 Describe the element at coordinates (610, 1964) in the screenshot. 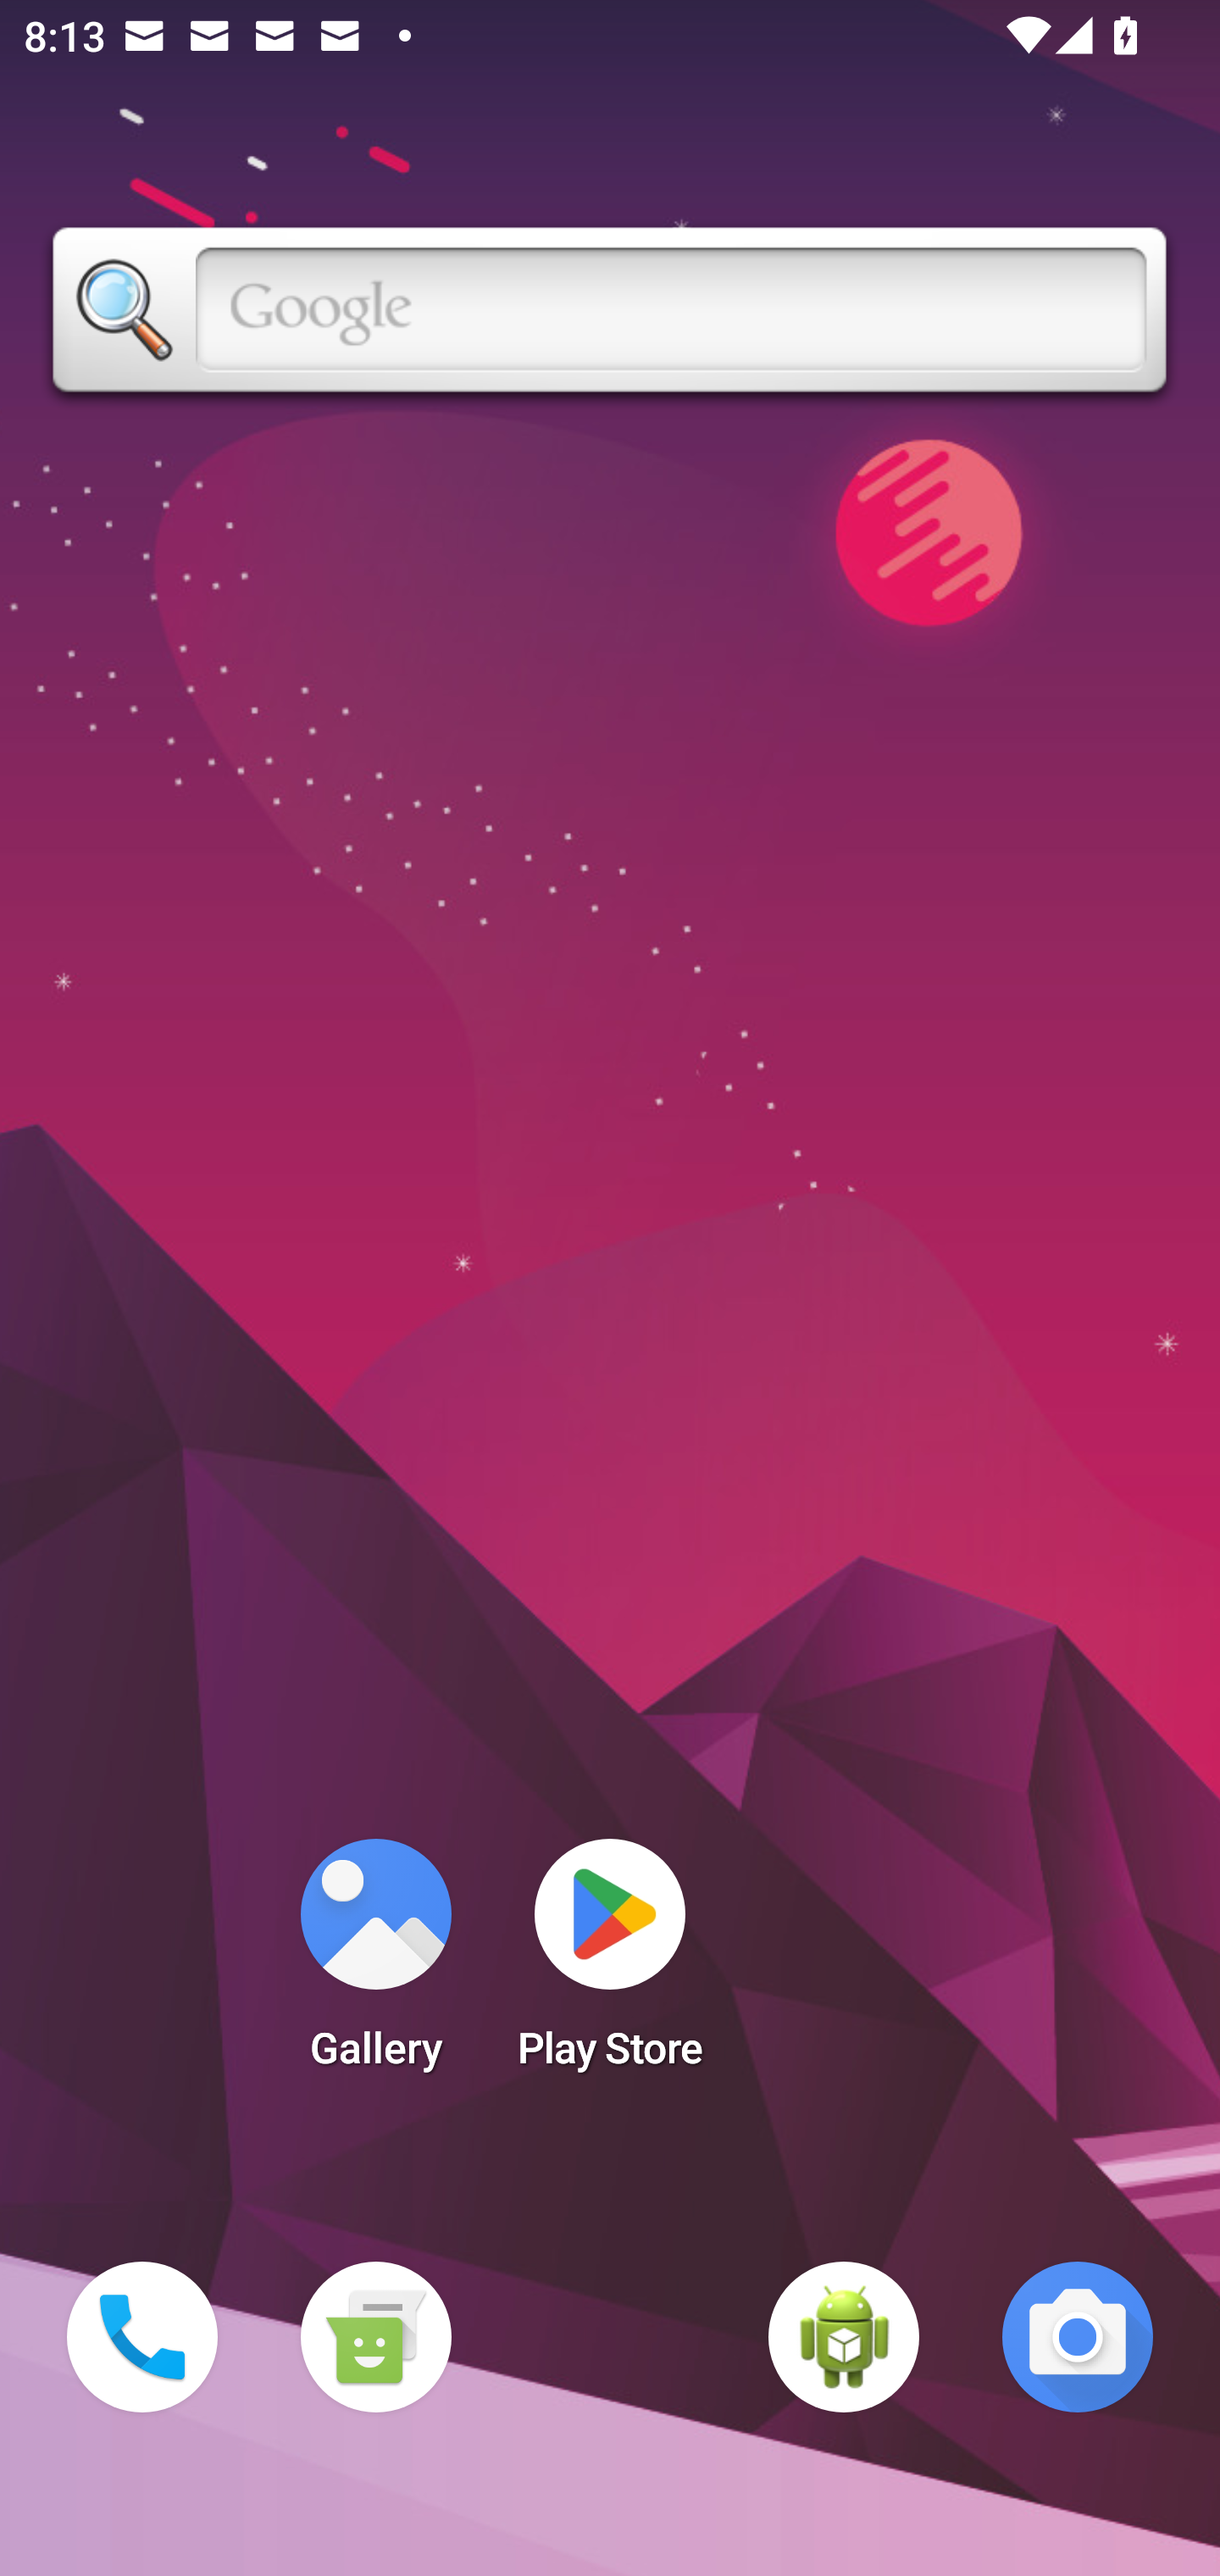

I see `Play Store` at that location.